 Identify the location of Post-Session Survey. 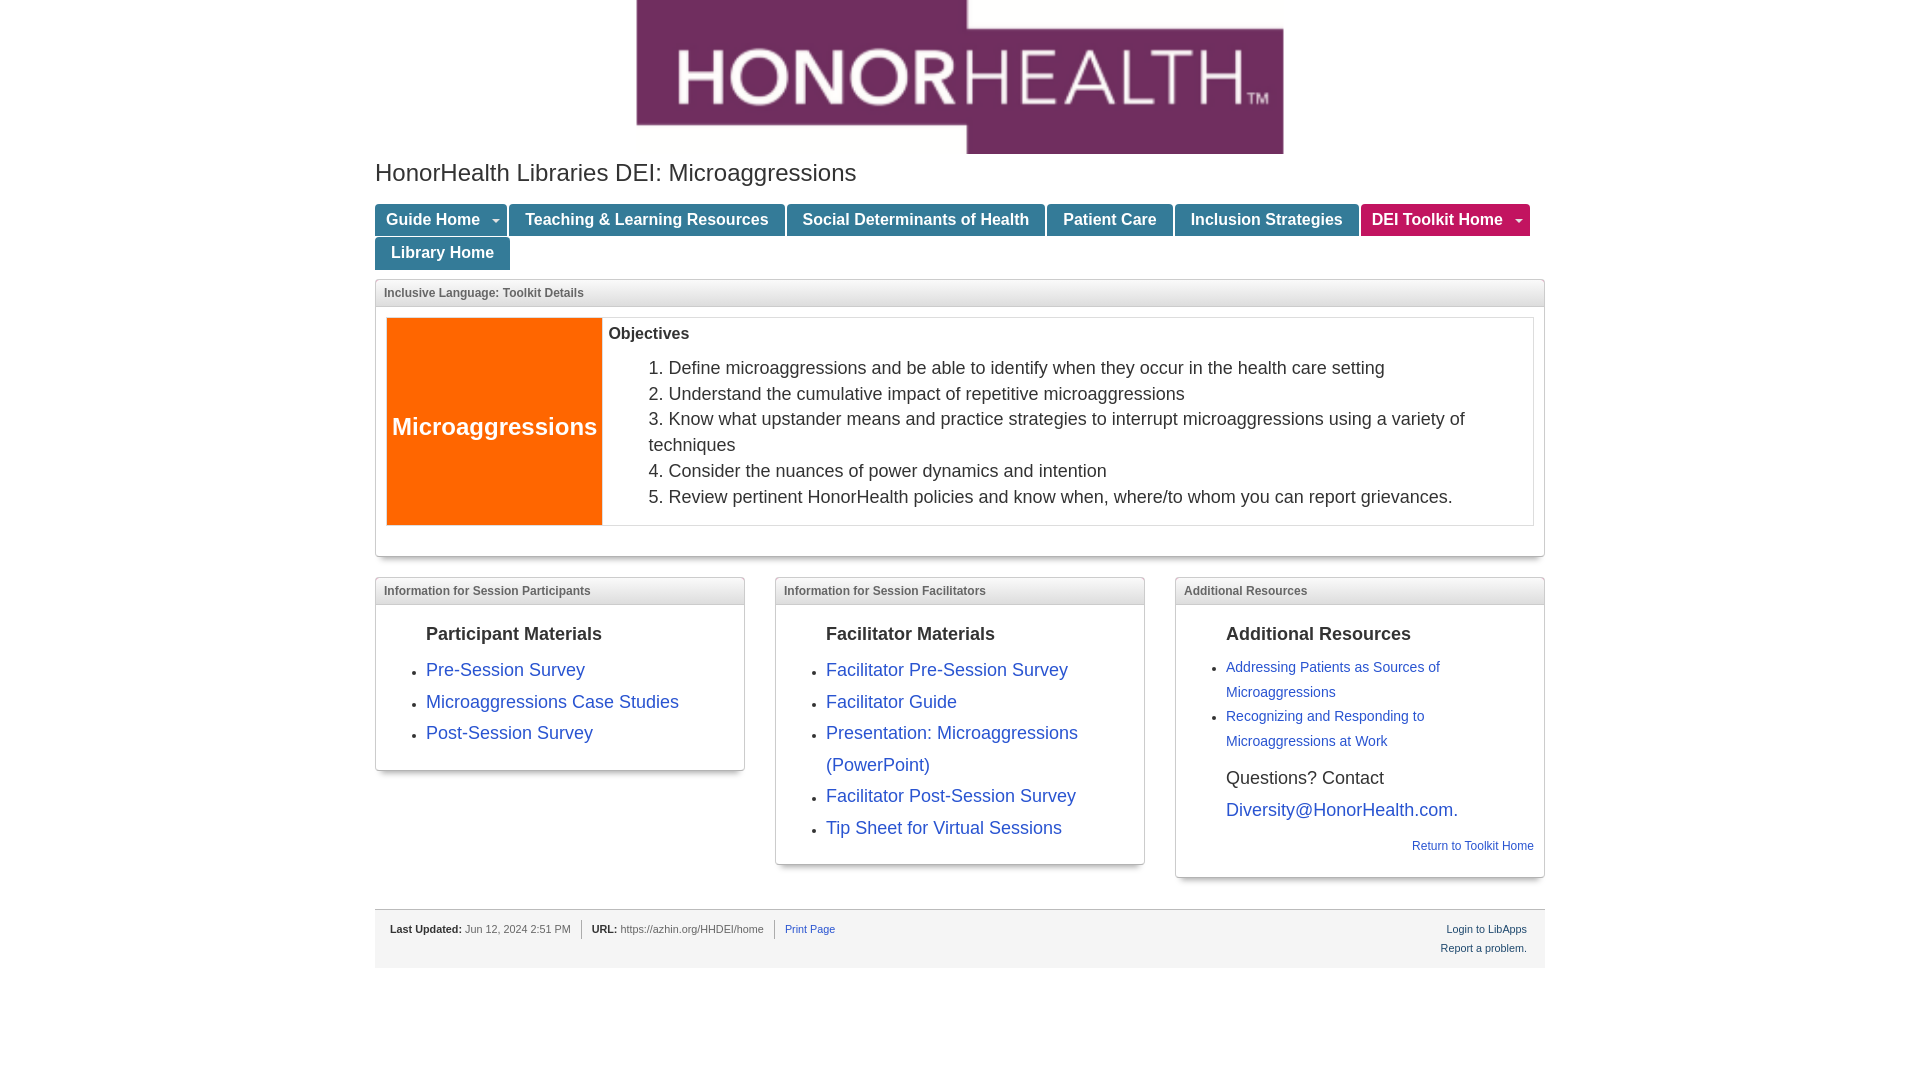
(510, 732).